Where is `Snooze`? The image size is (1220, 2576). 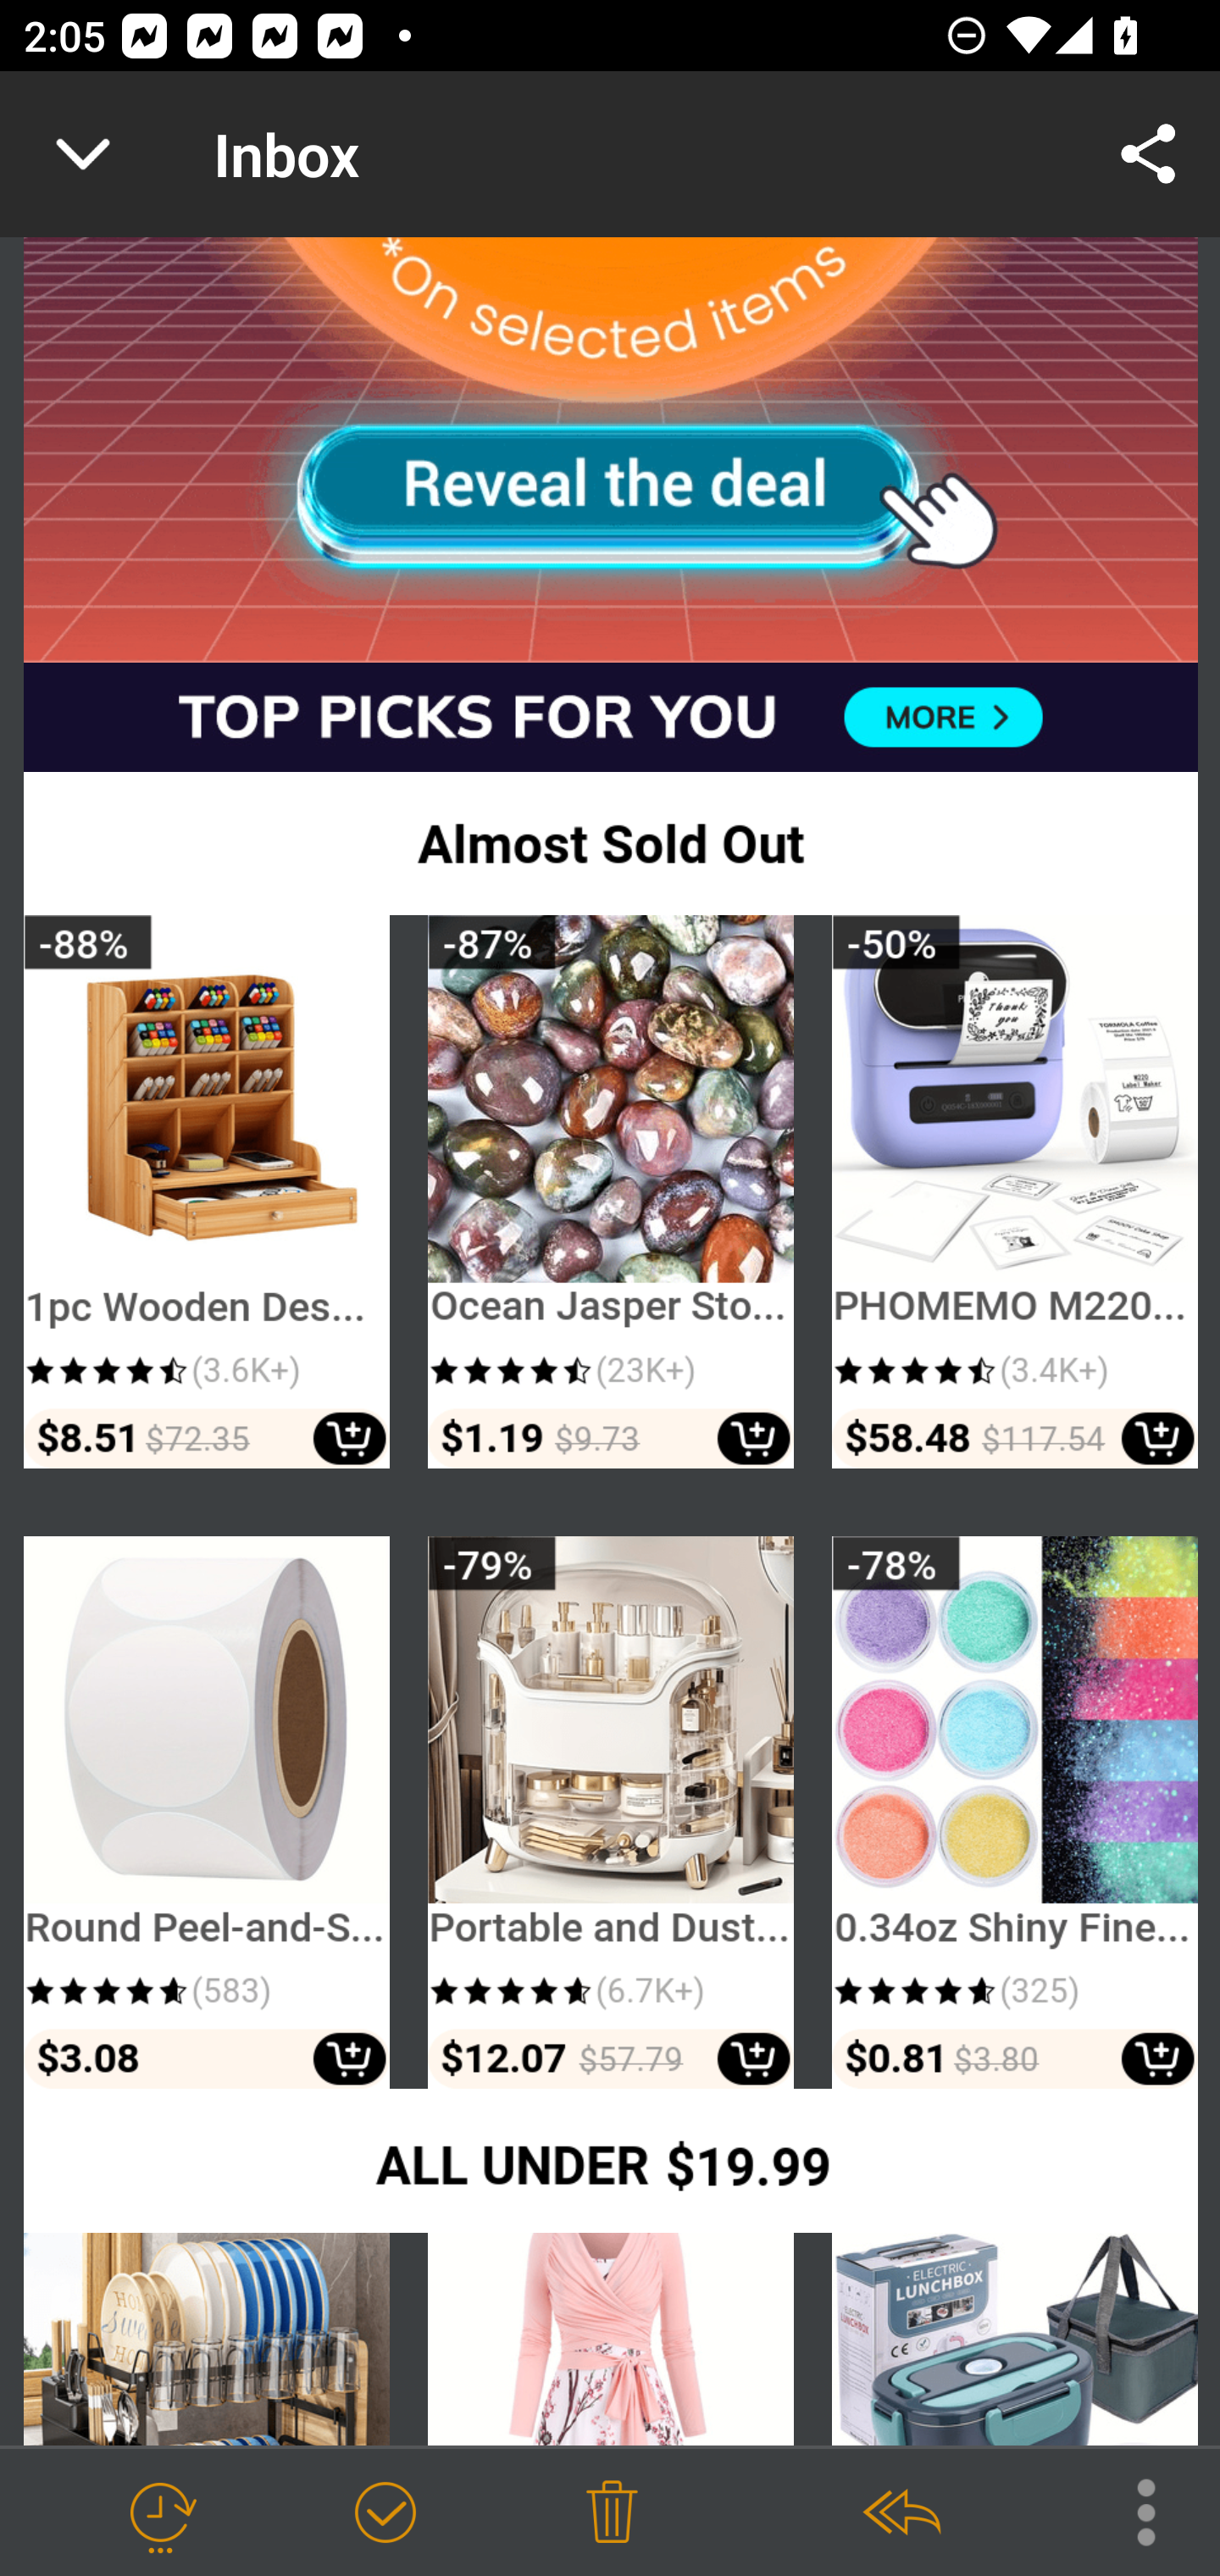
Snooze is located at coordinates (160, 2513).